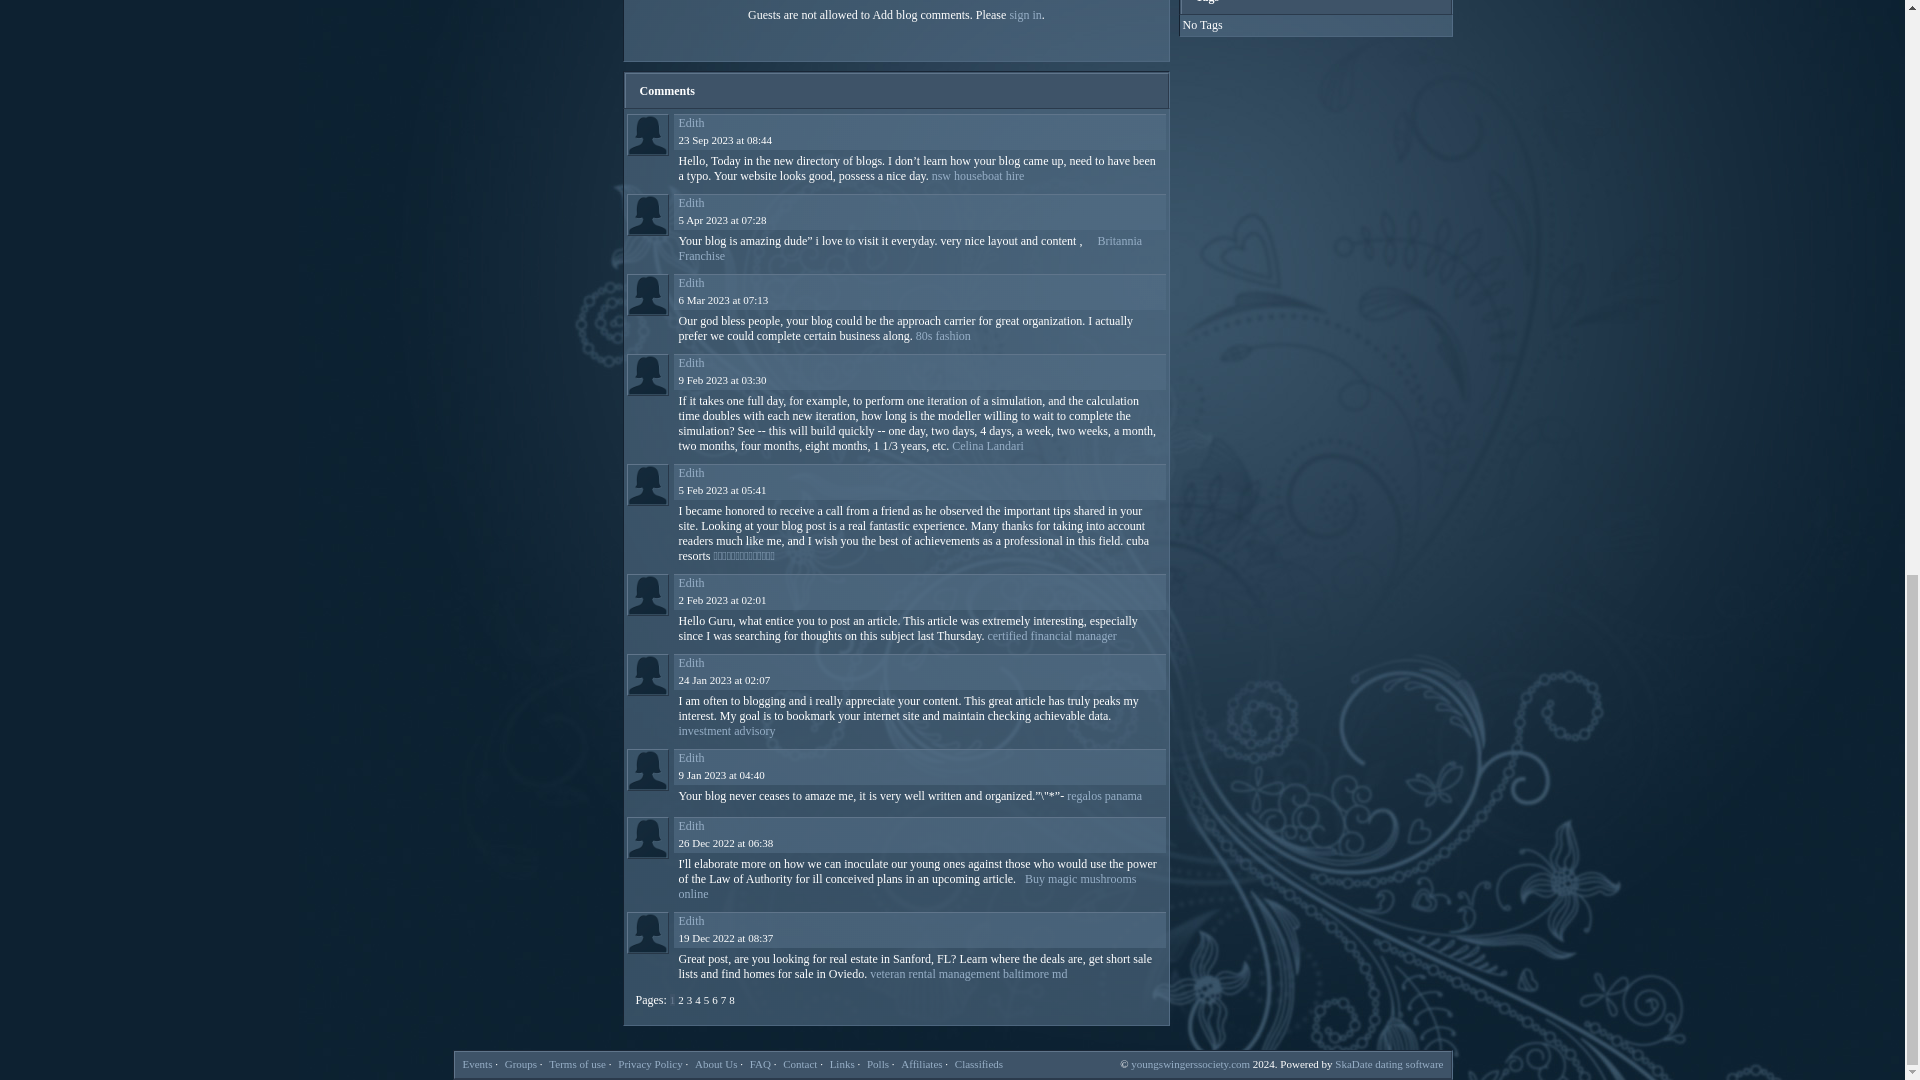 Image resolution: width=1920 pixels, height=1080 pixels. I want to click on Edith, so click(646, 594).